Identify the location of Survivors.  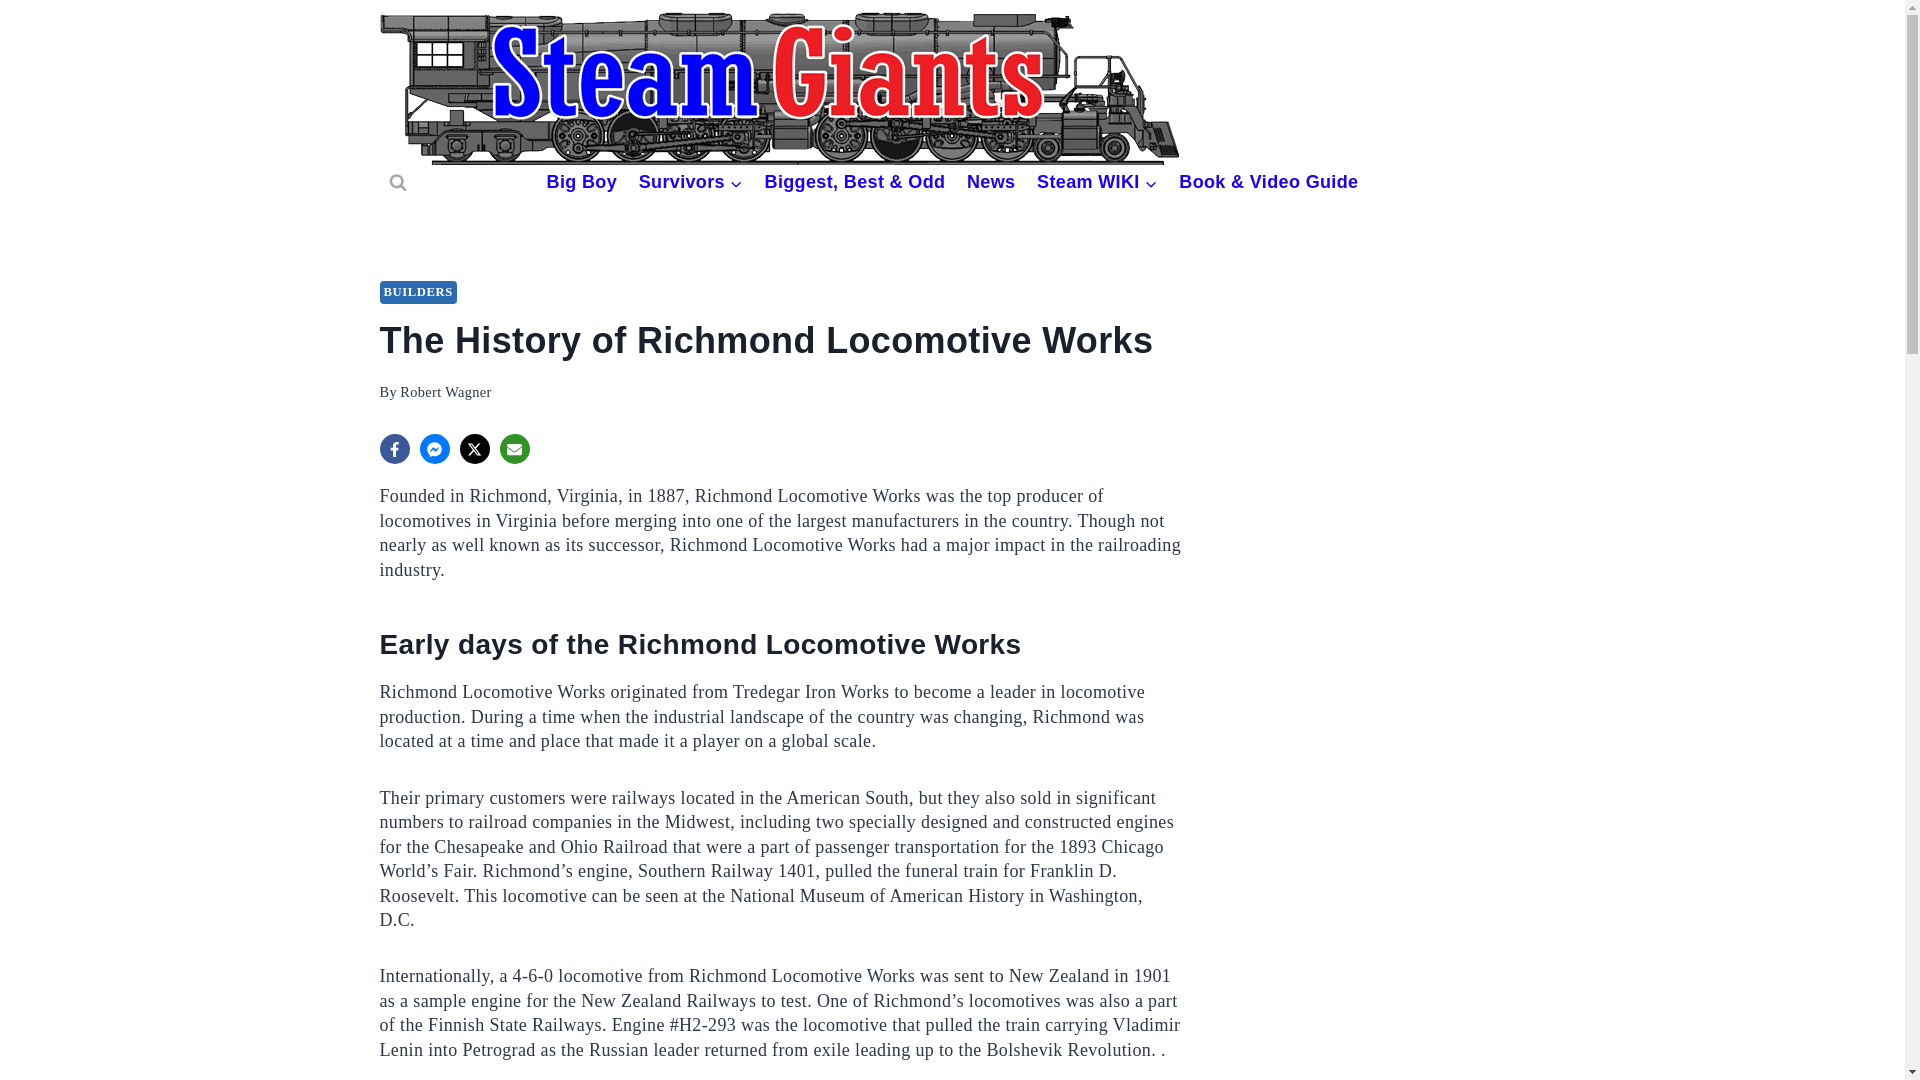
(690, 182).